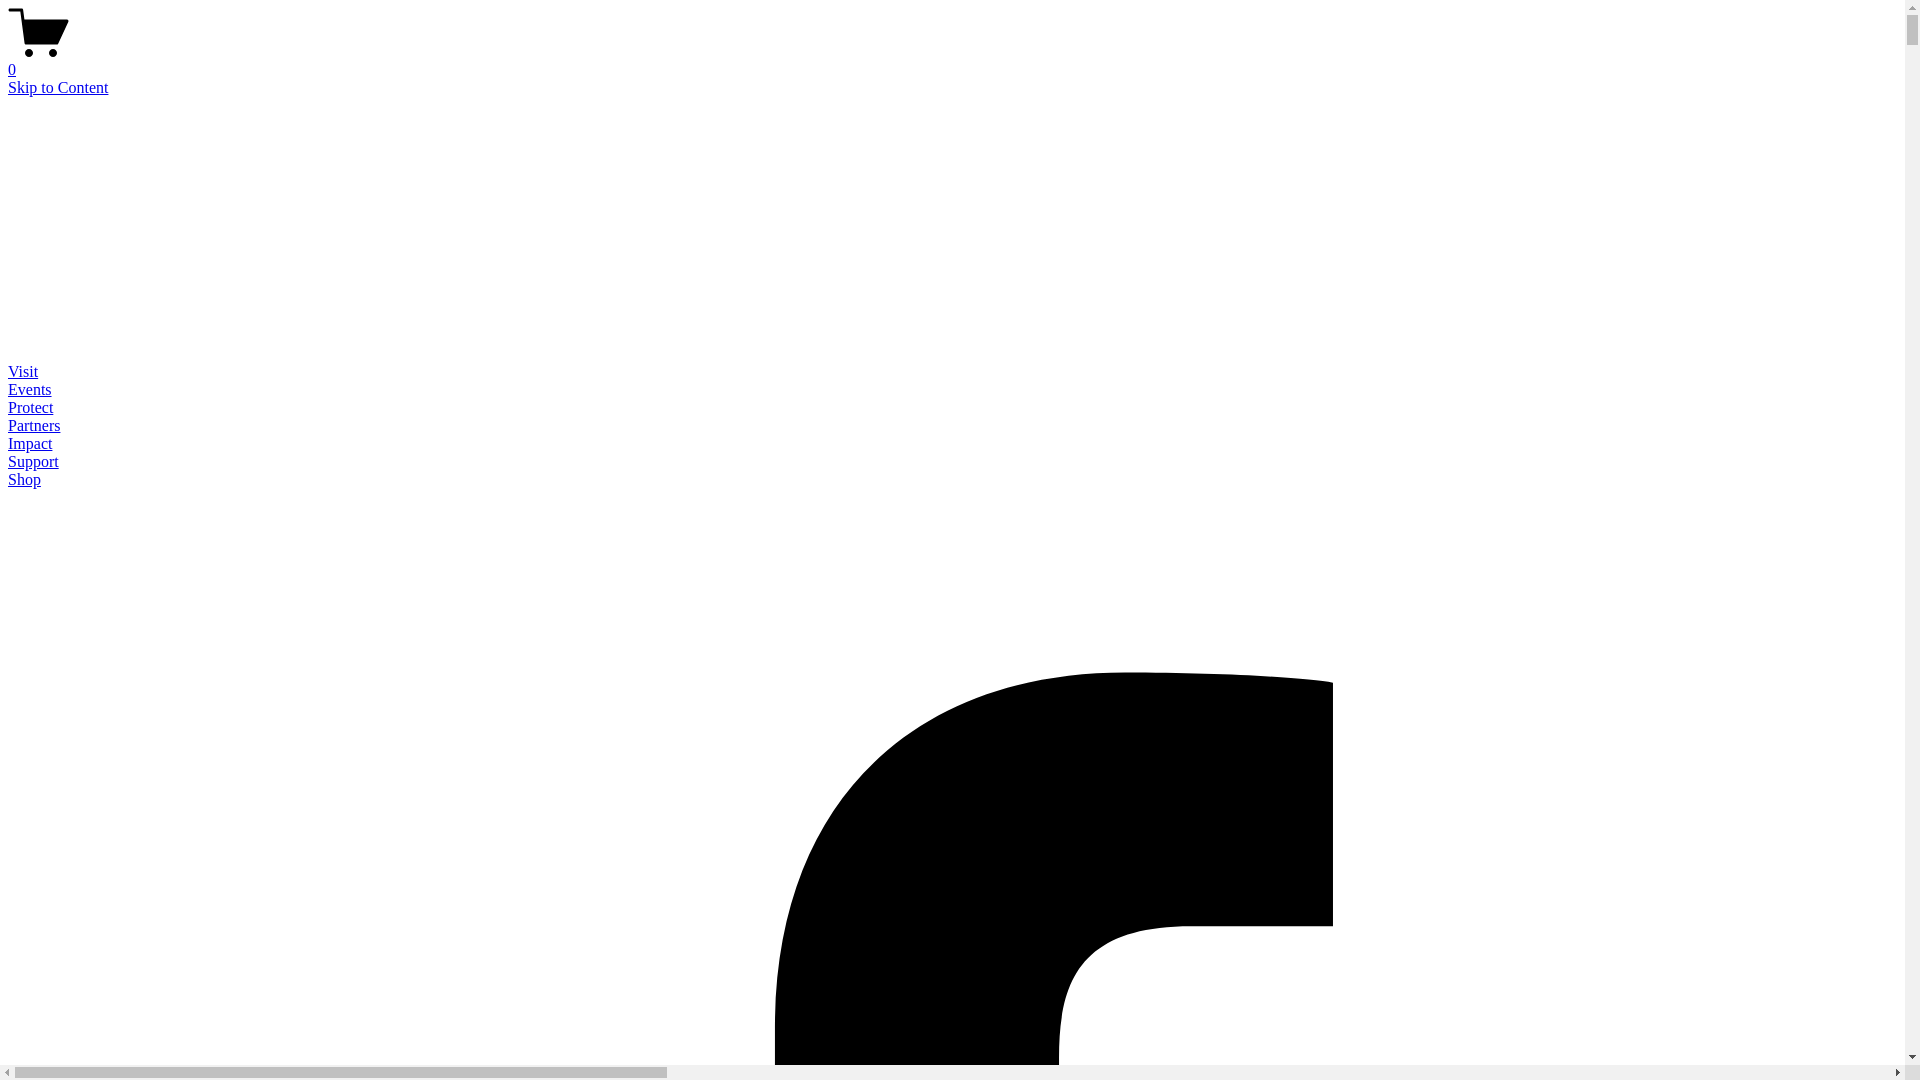  What do you see at coordinates (952, 61) in the screenshot?
I see `0` at bounding box center [952, 61].